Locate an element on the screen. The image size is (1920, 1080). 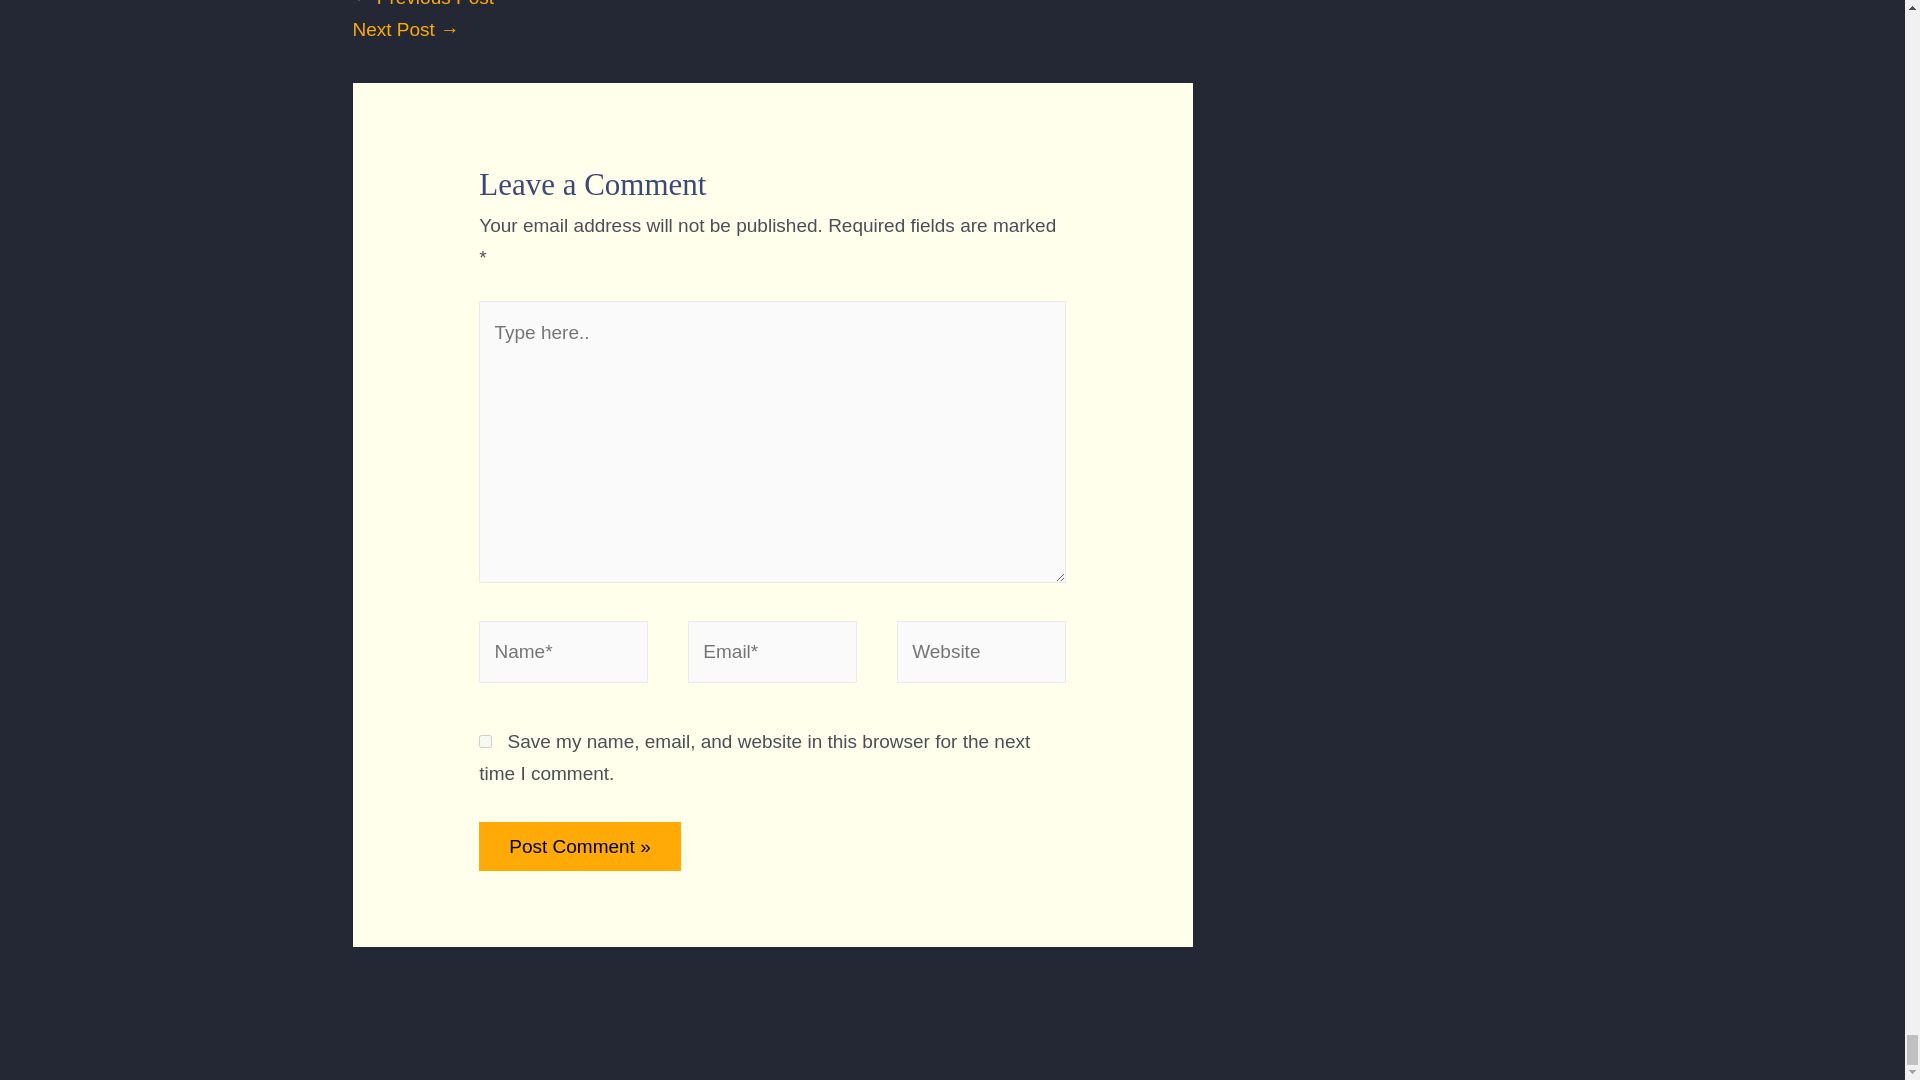
Fallout 4 Location Guide is located at coordinates (422, 4).